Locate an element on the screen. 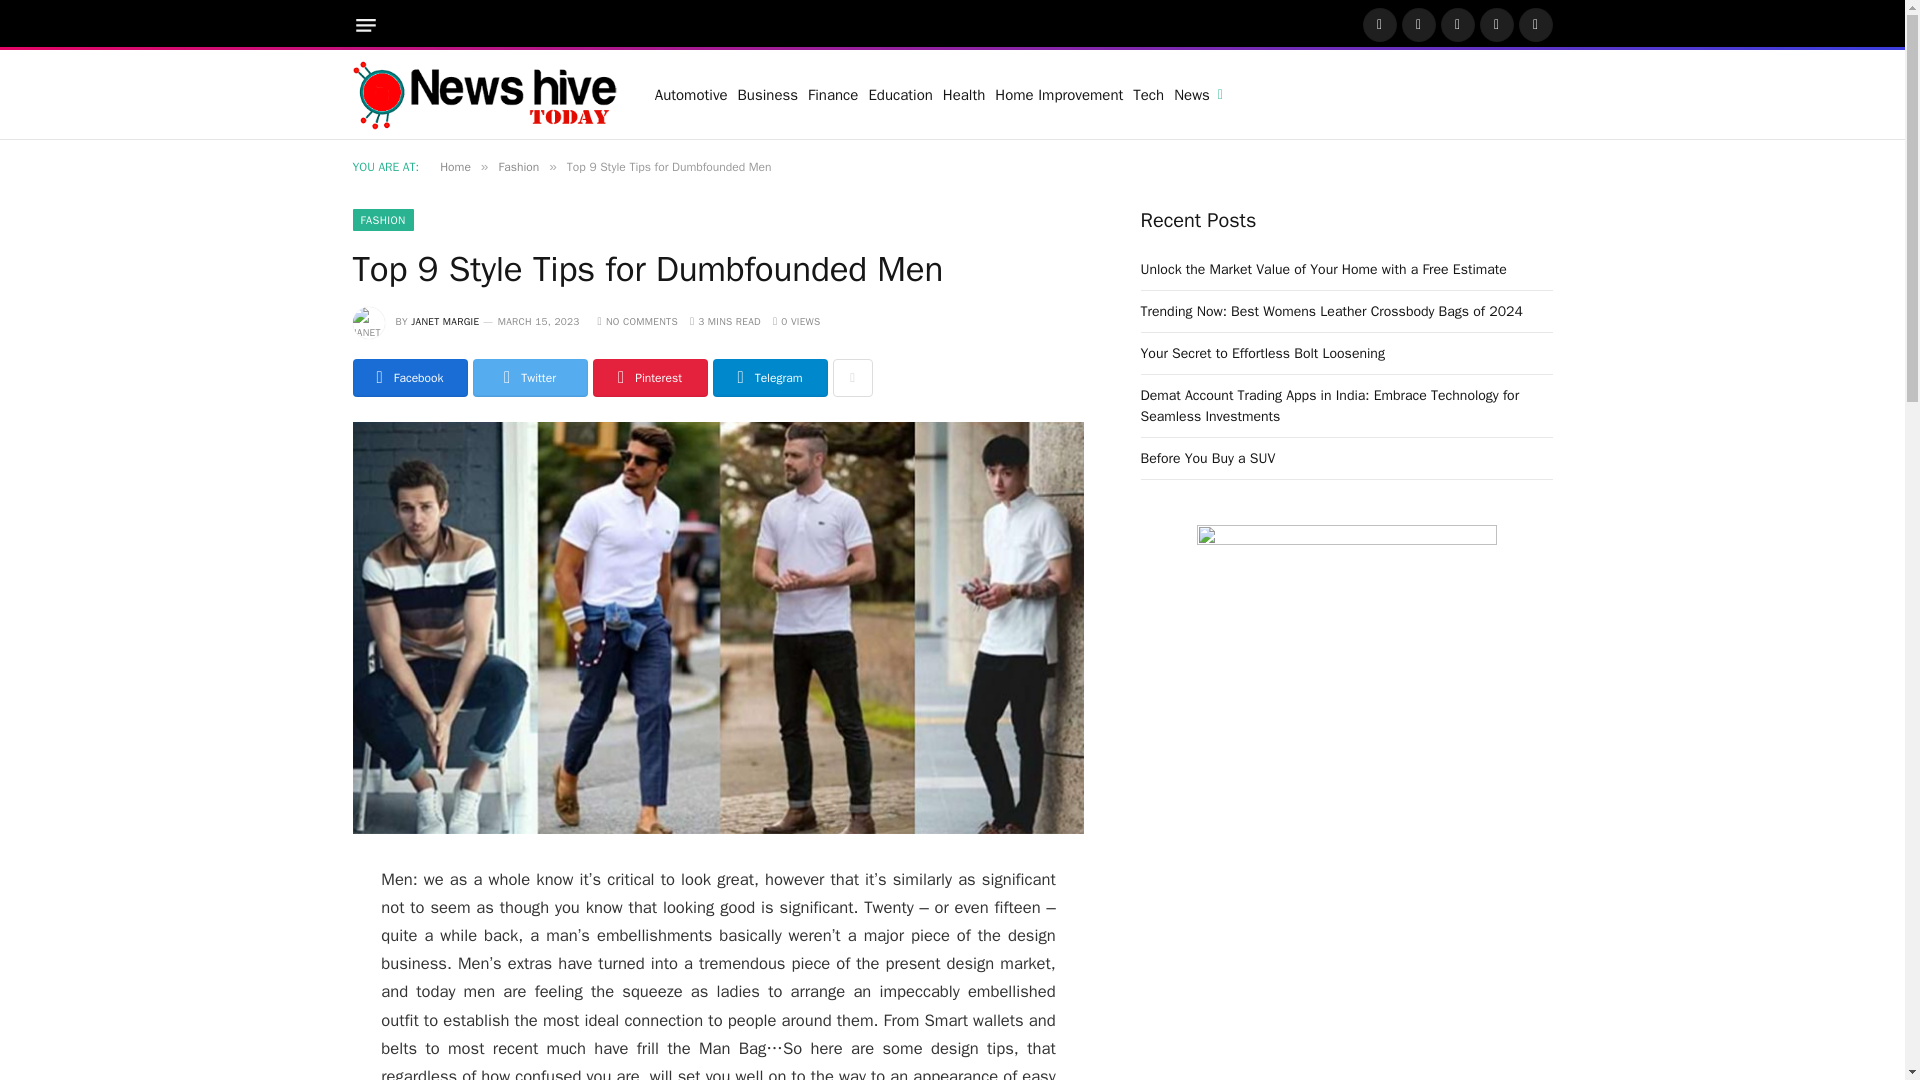 The width and height of the screenshot is (1920, 1080). Instagram is located at coordinates (1457, 24).